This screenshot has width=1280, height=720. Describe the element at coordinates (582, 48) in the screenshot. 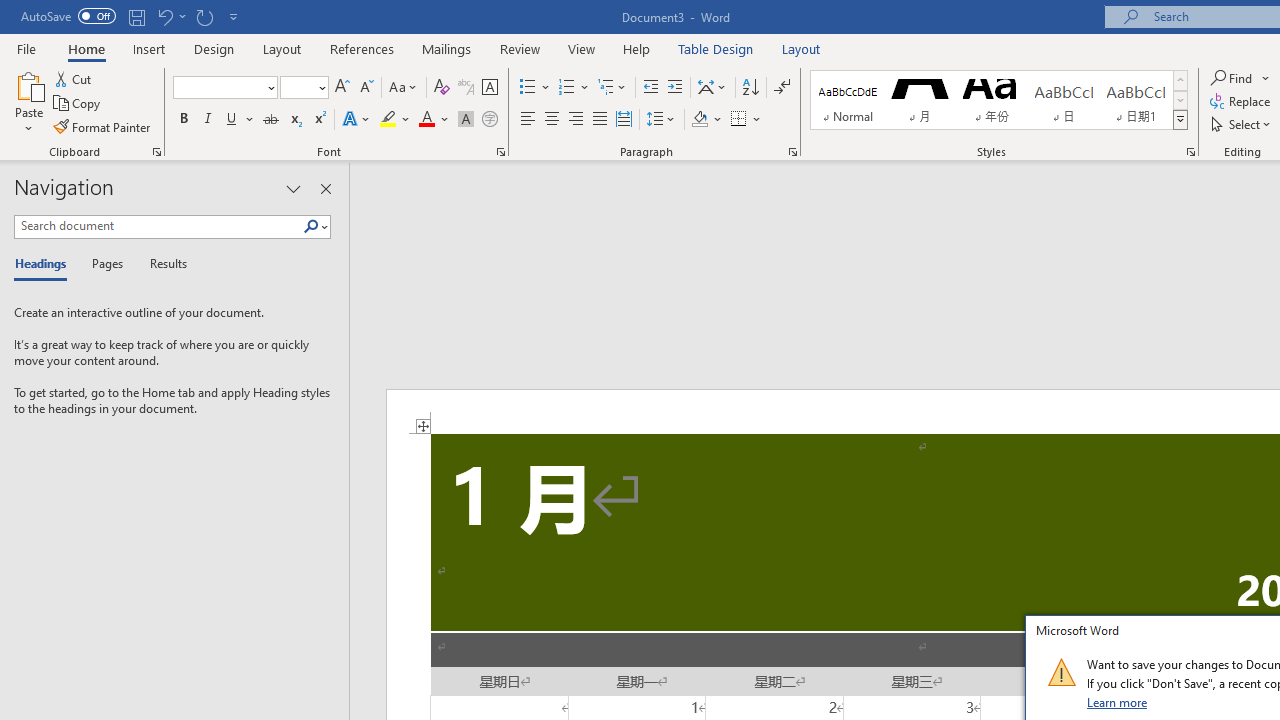

I see `View` at that location.